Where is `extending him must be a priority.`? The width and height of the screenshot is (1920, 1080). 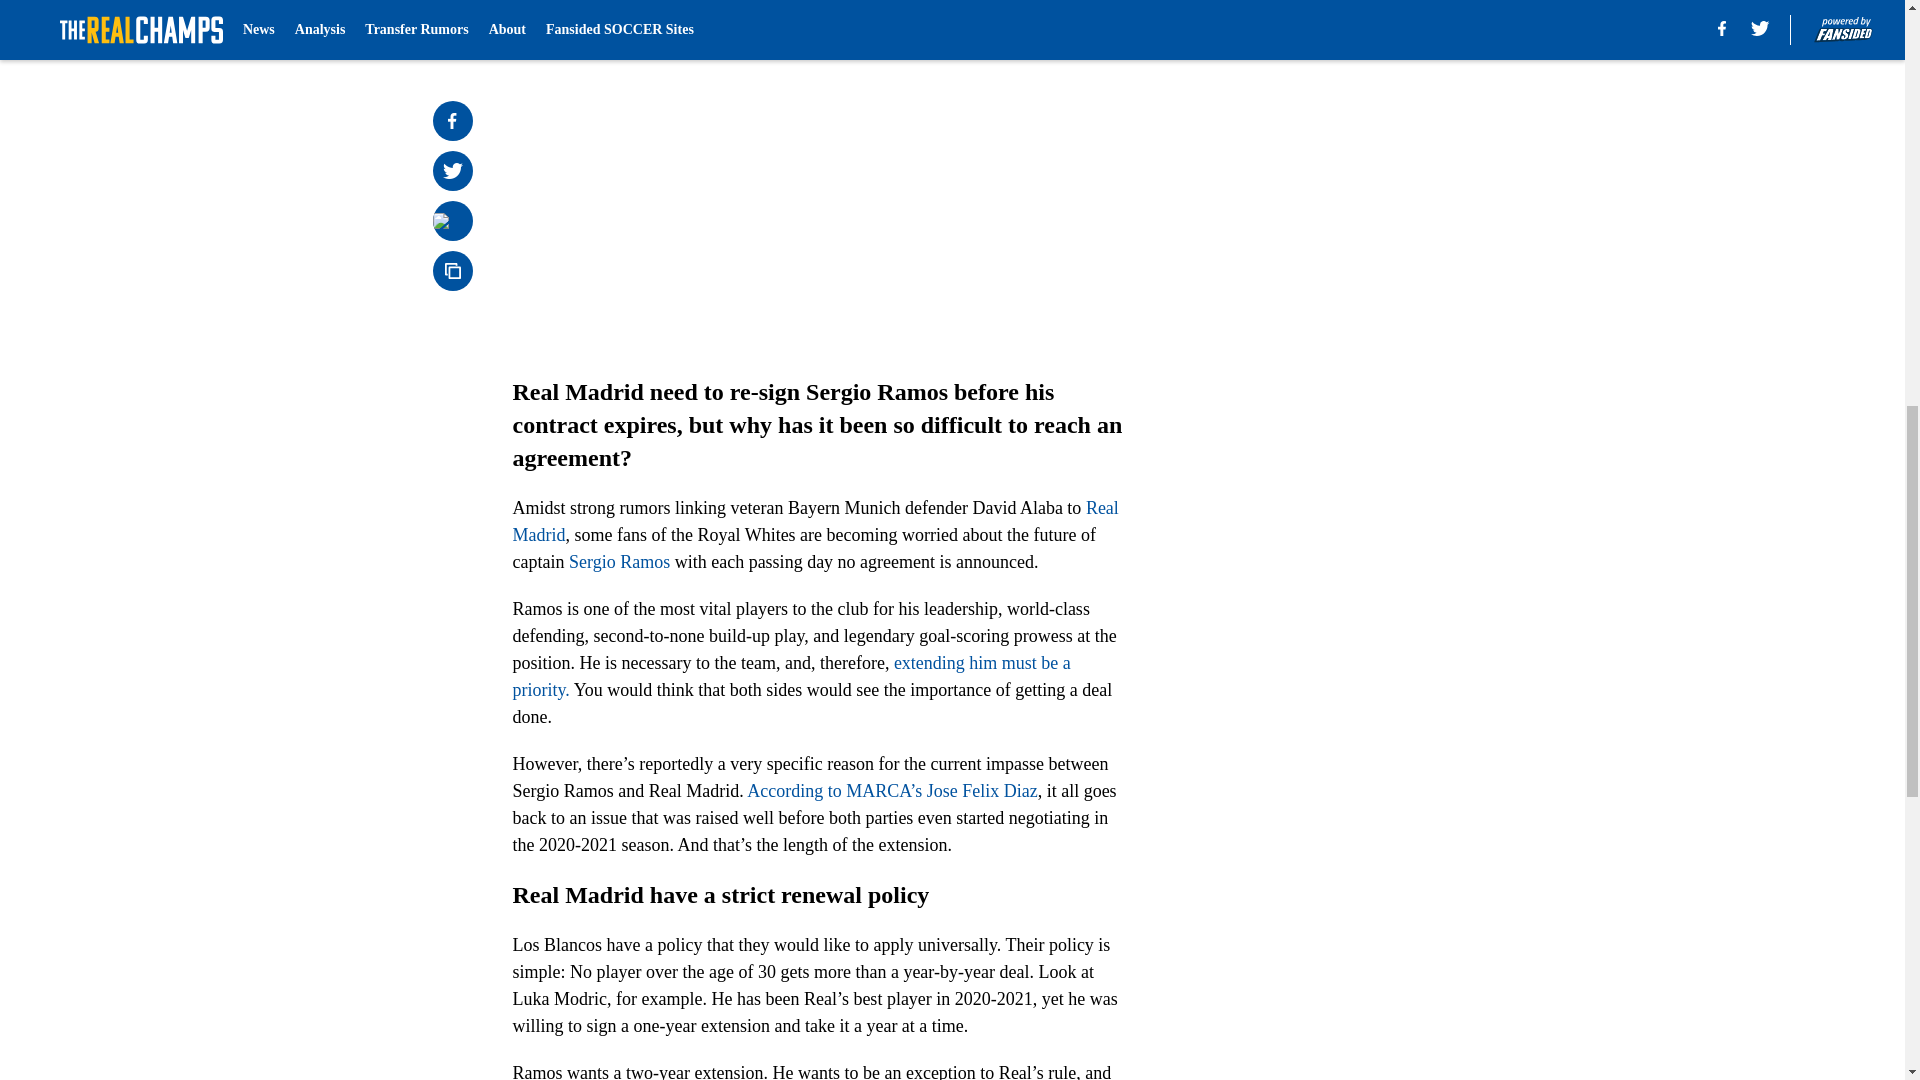 extending him must be a priority. is located at coordinates (790, 676).